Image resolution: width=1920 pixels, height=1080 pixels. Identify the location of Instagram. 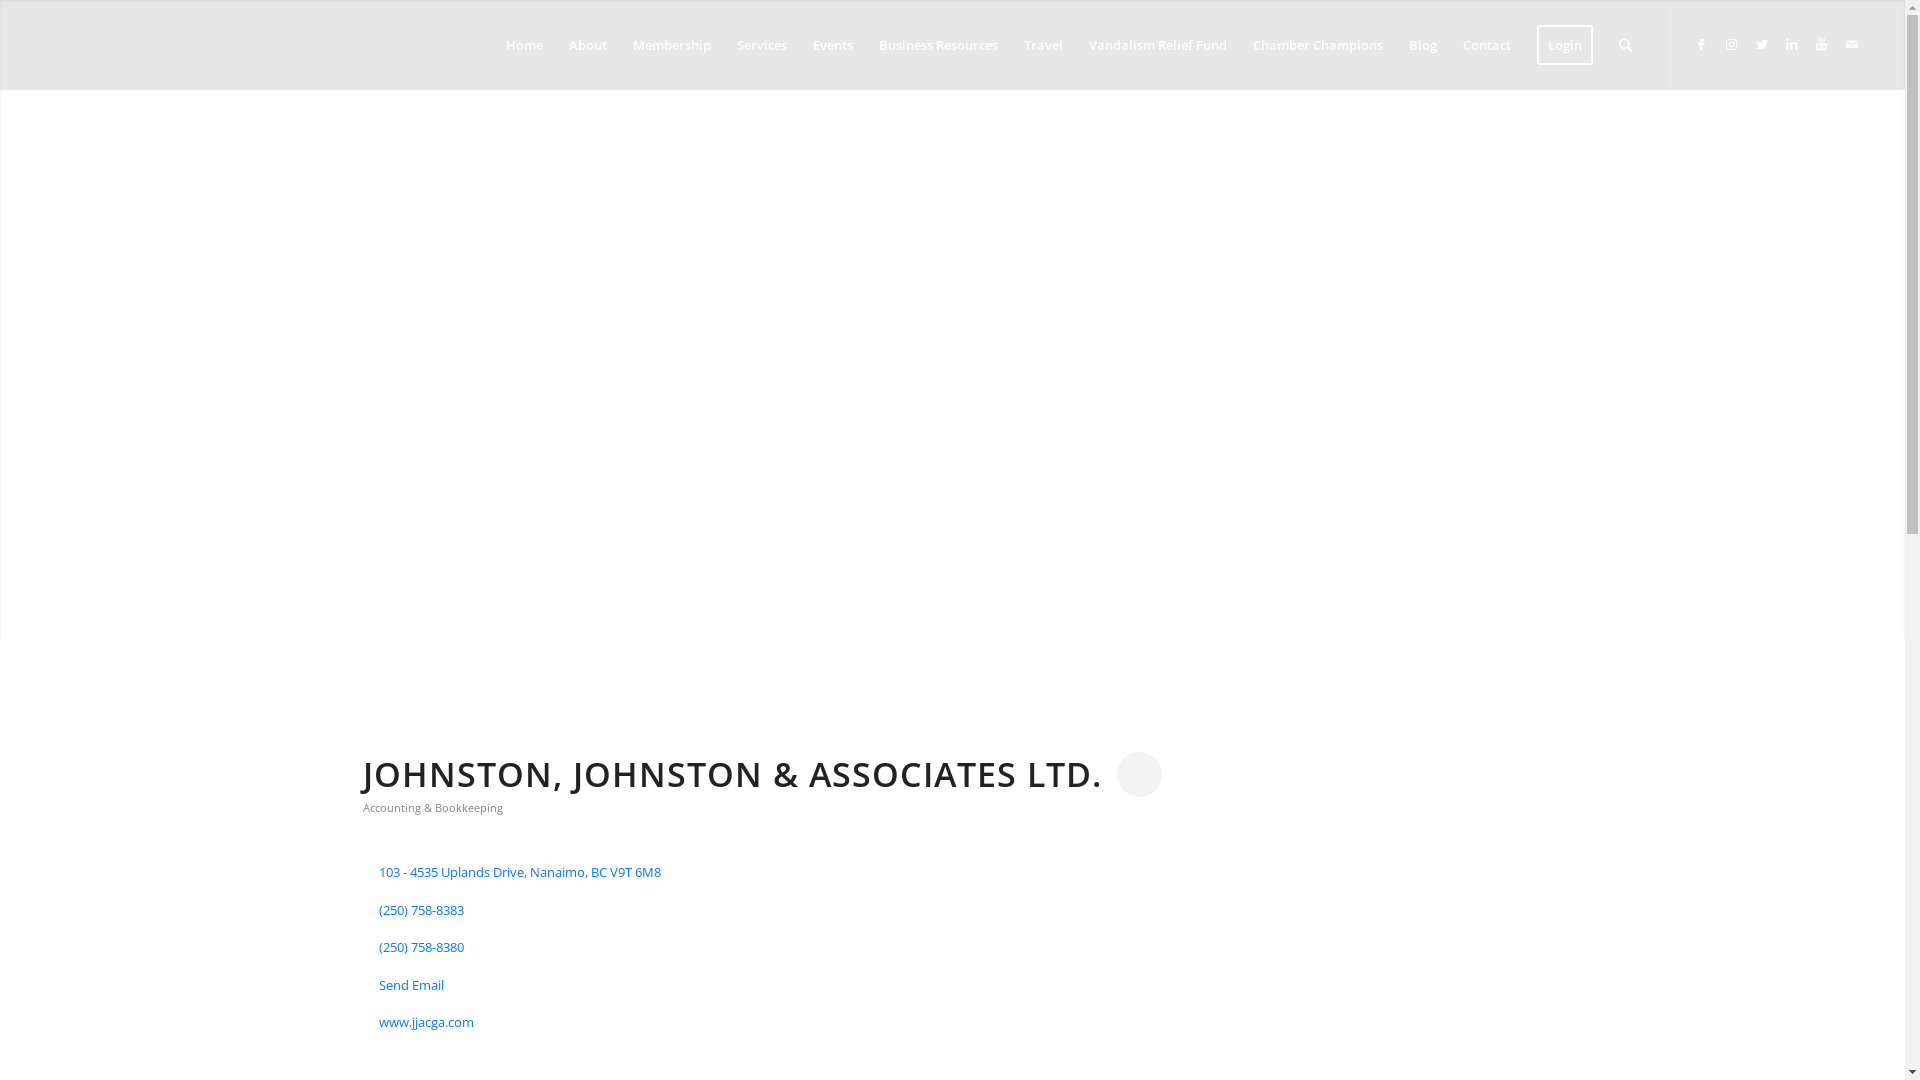
(1732, 44).